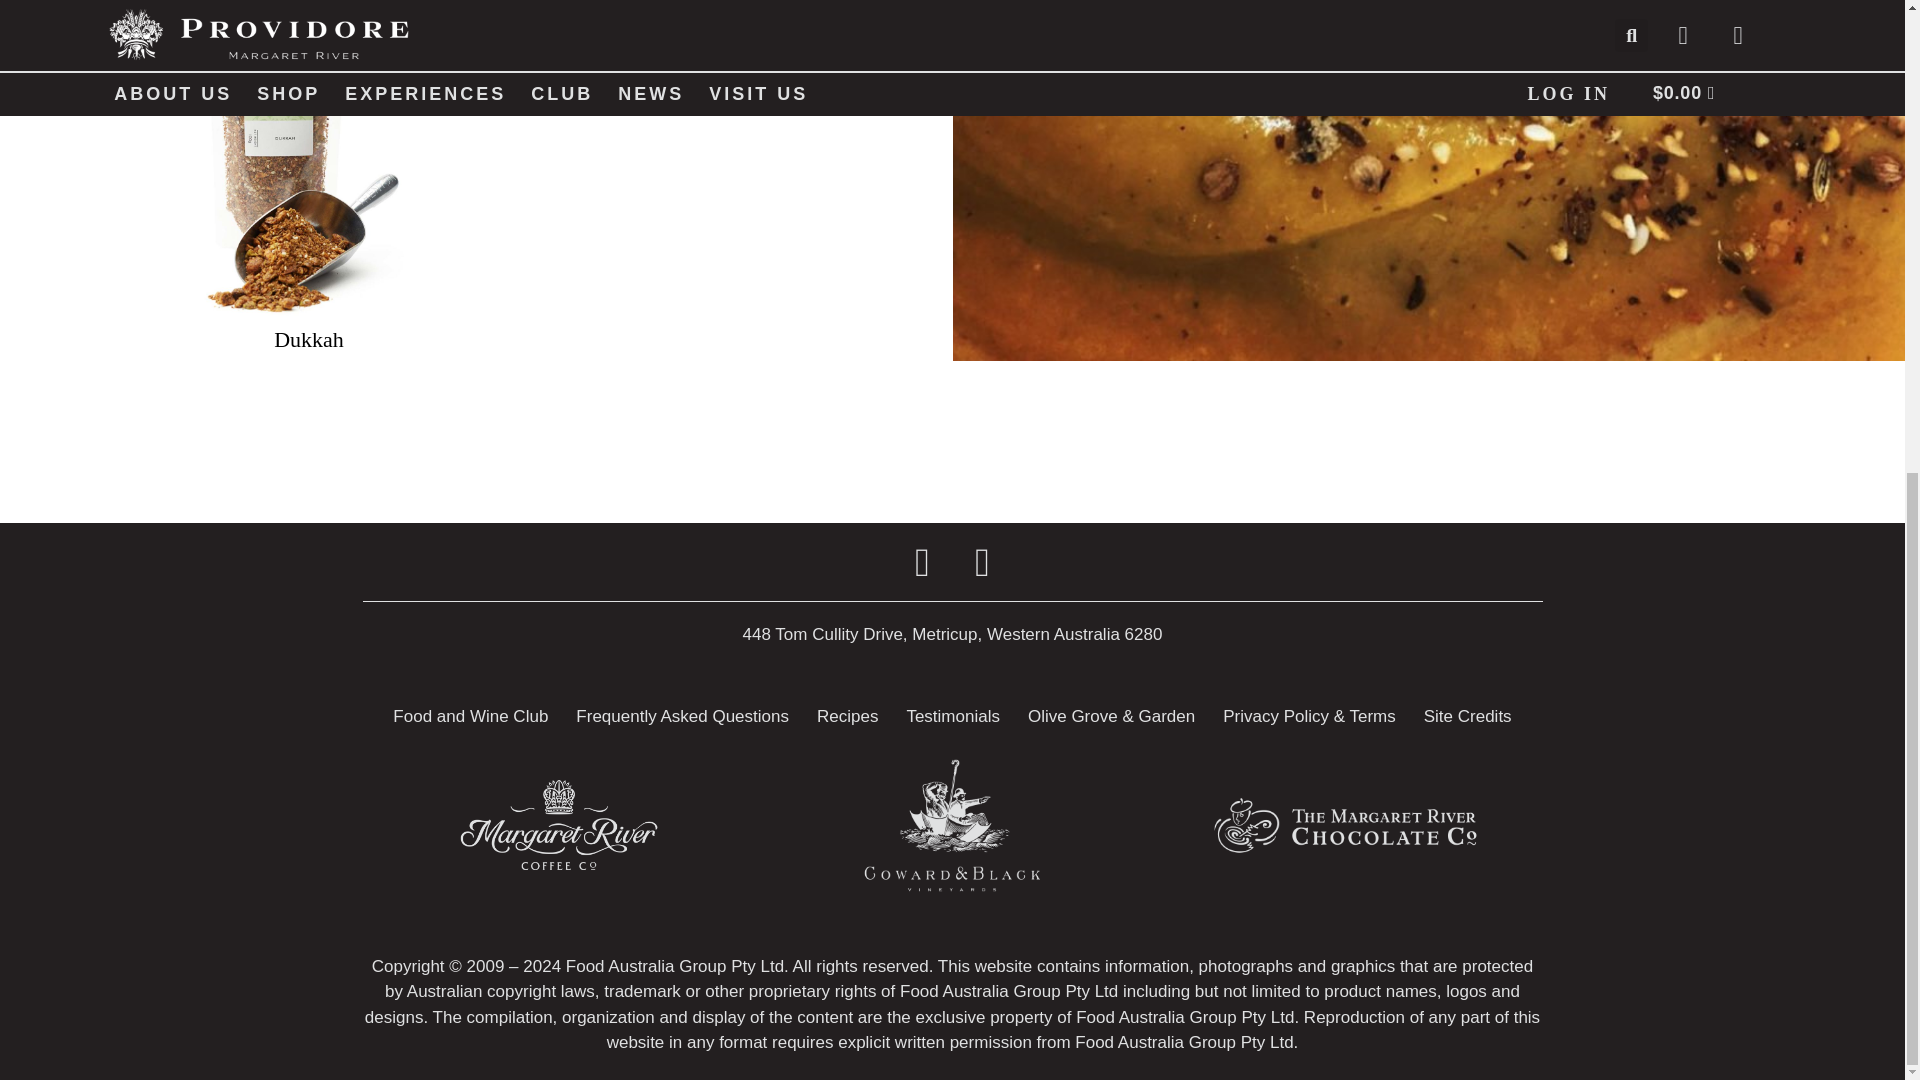  Describe the element at coordinates (308, 340) in the screenshot. I see `Dukkah` at that location.